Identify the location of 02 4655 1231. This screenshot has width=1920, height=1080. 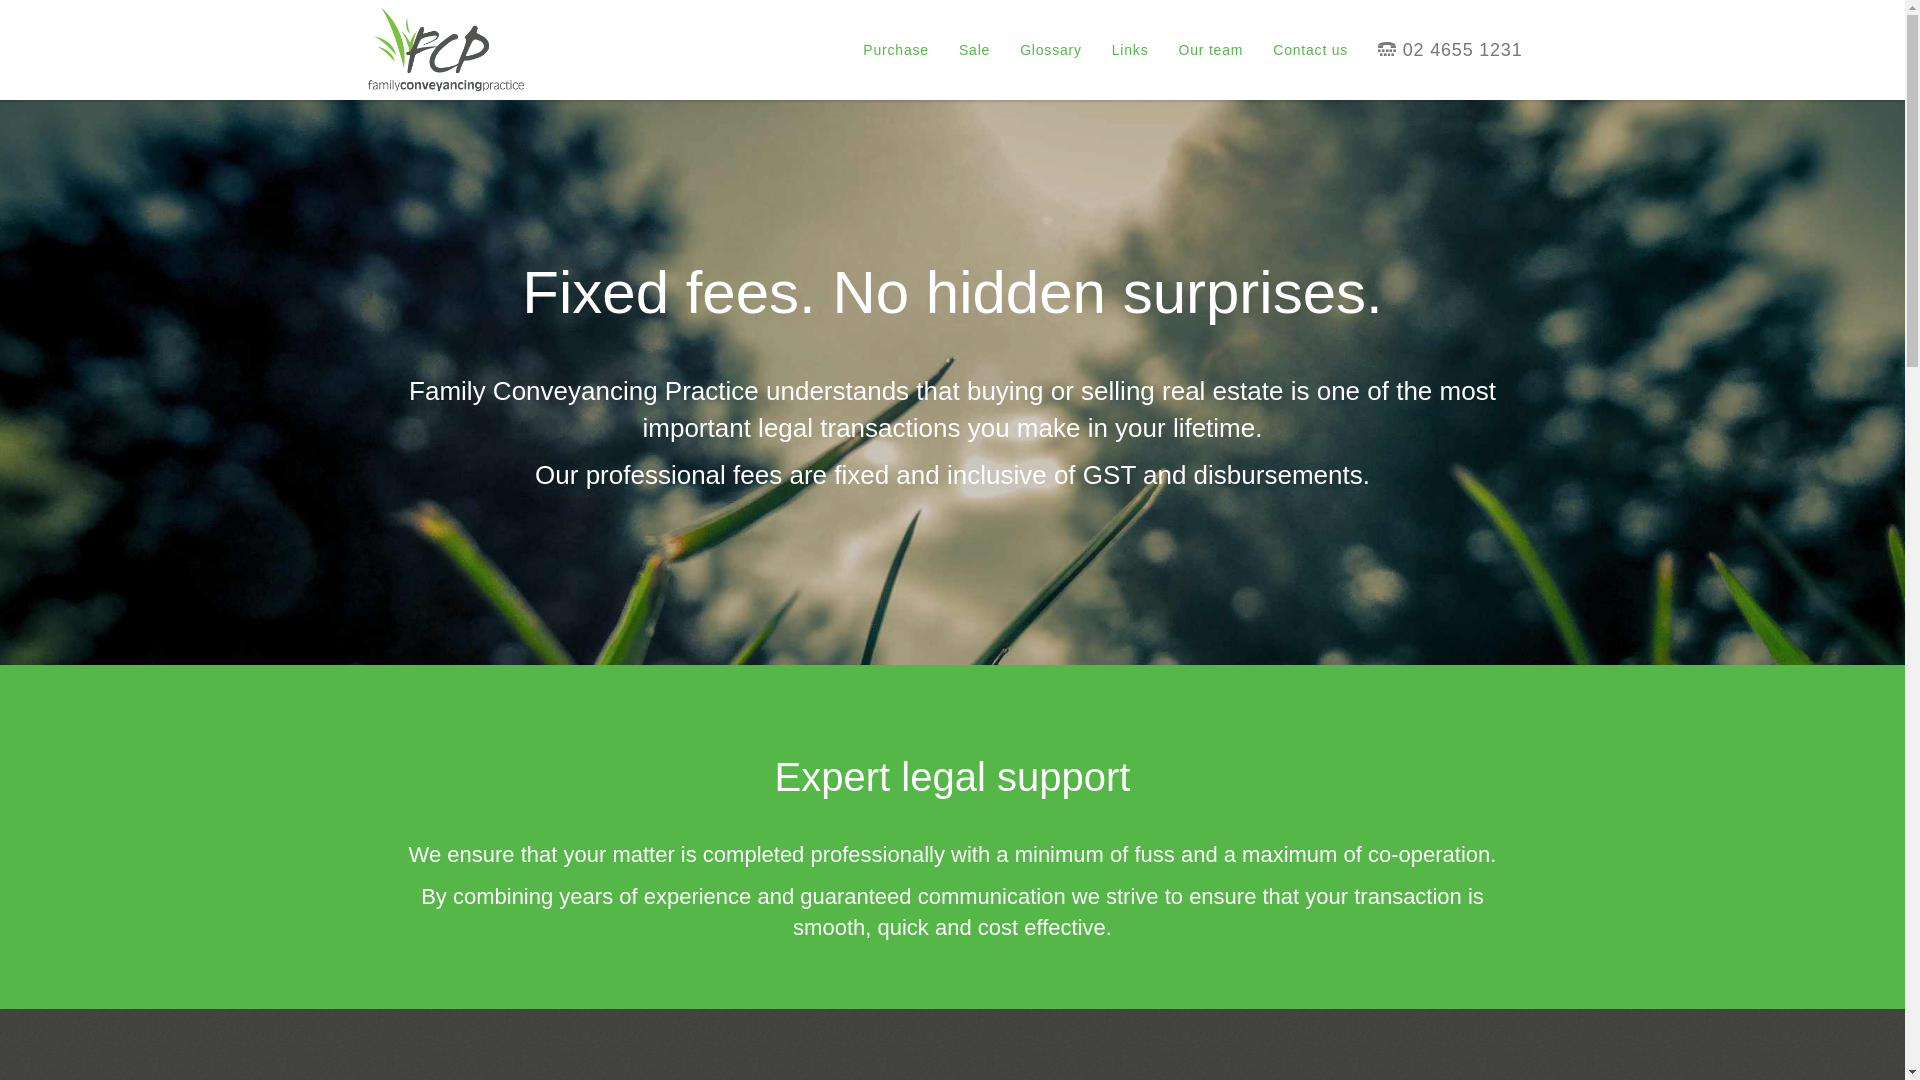
(1450, 50).